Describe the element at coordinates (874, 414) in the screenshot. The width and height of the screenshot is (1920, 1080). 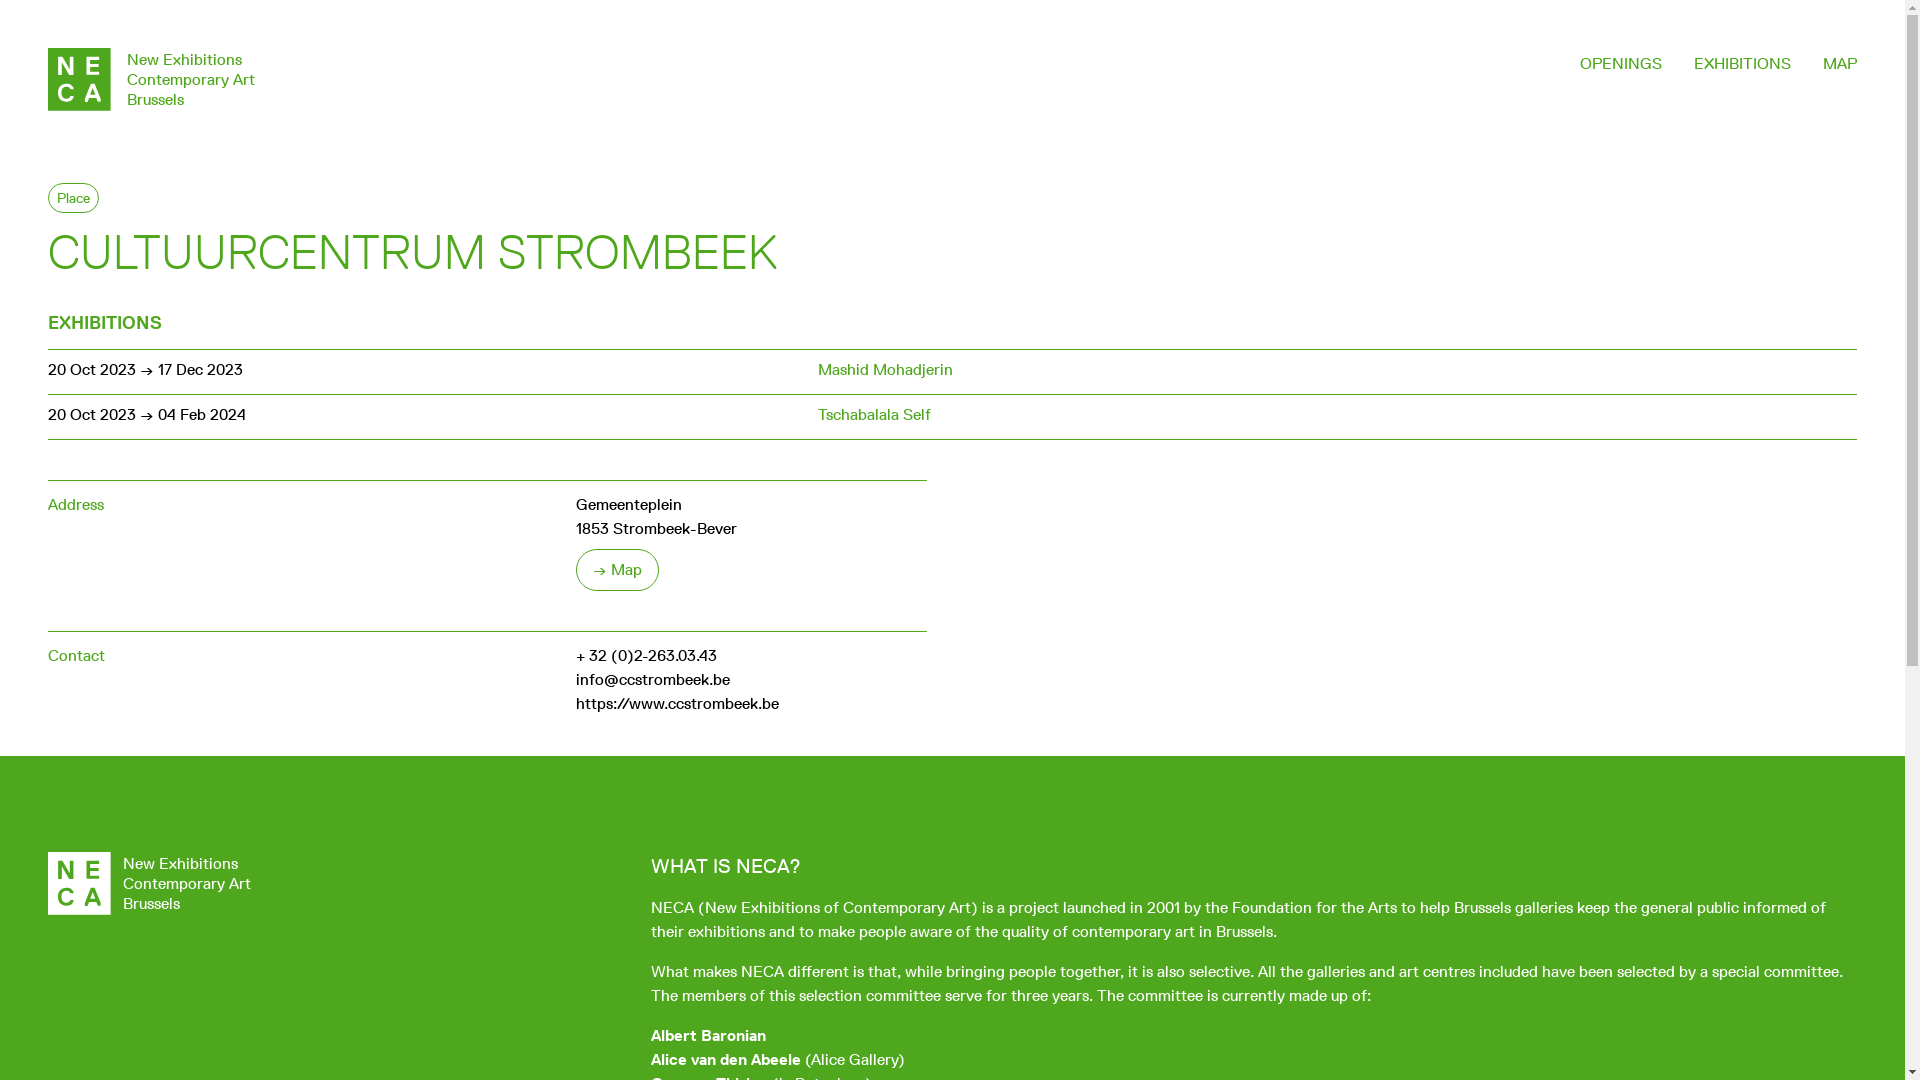
I see `Tschabalala Self` at that location.